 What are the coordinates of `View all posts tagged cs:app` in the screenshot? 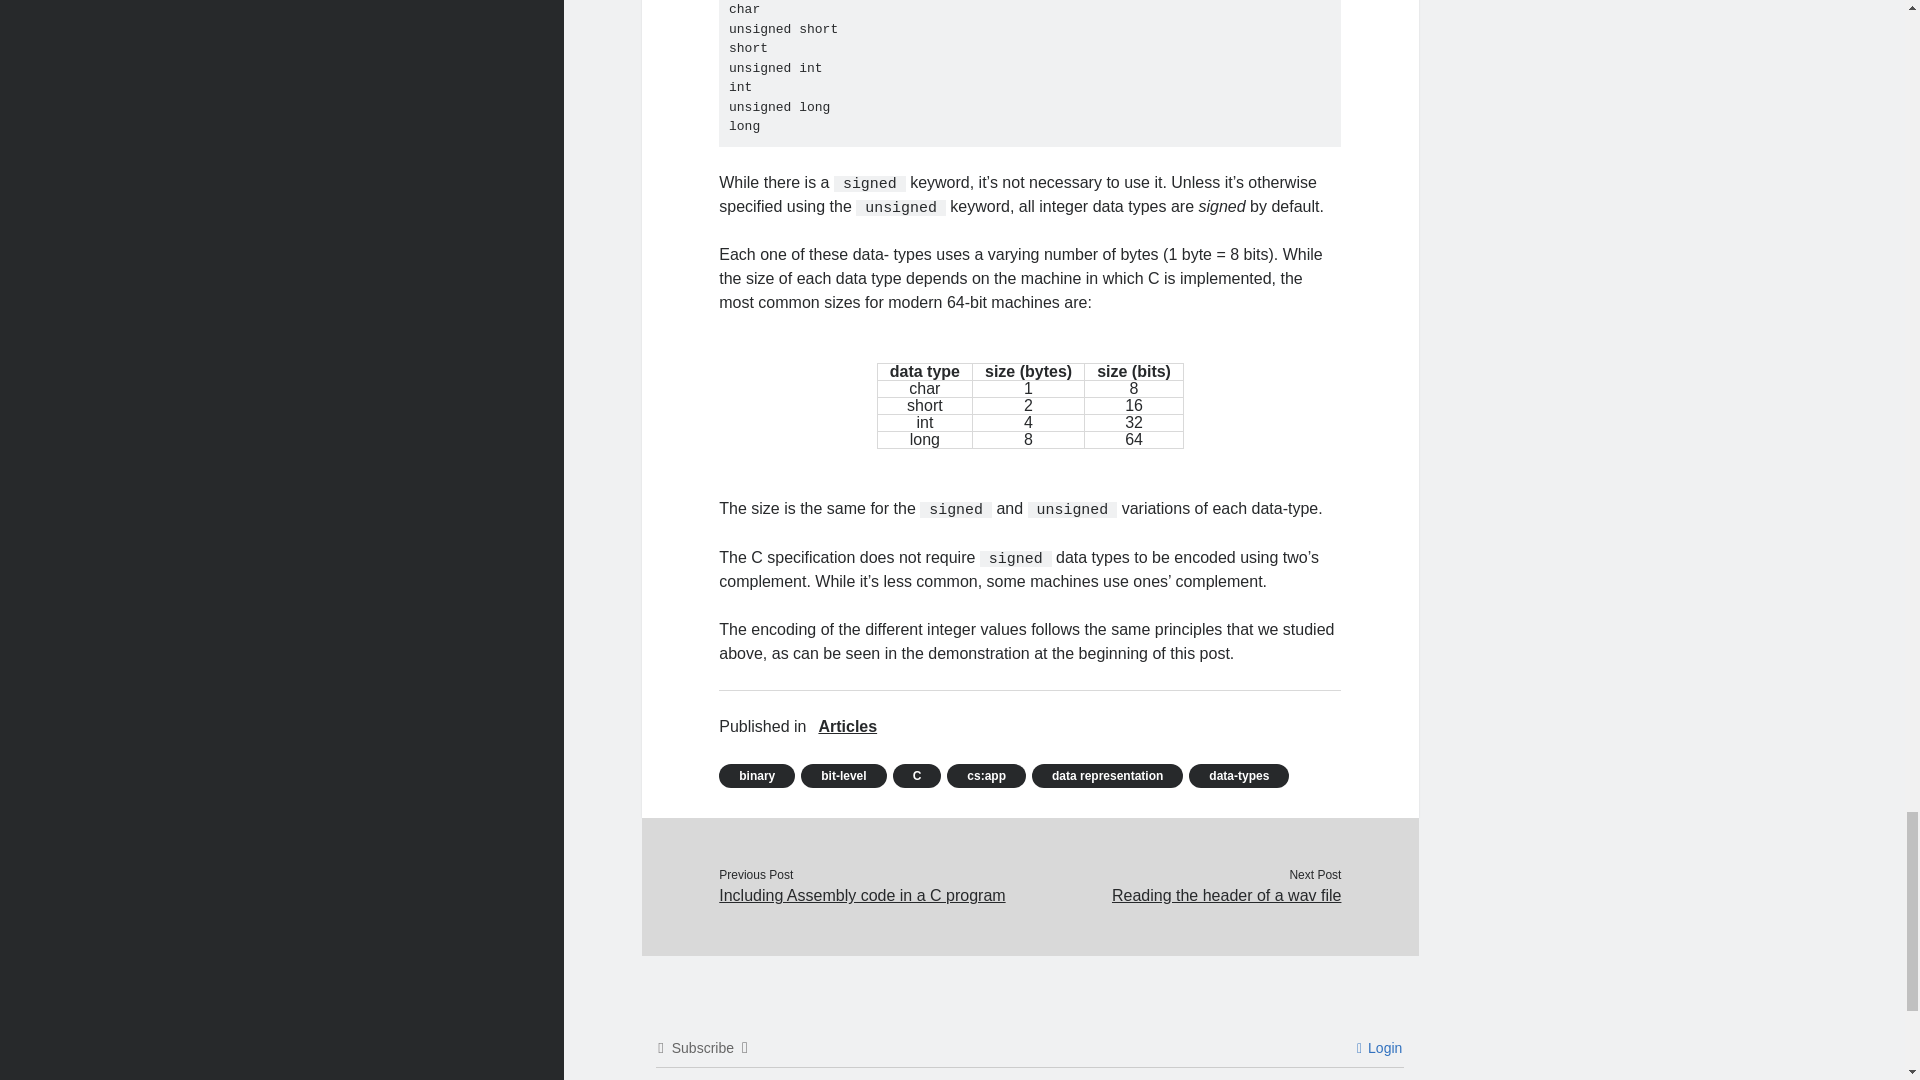 It's located at (986, 776).